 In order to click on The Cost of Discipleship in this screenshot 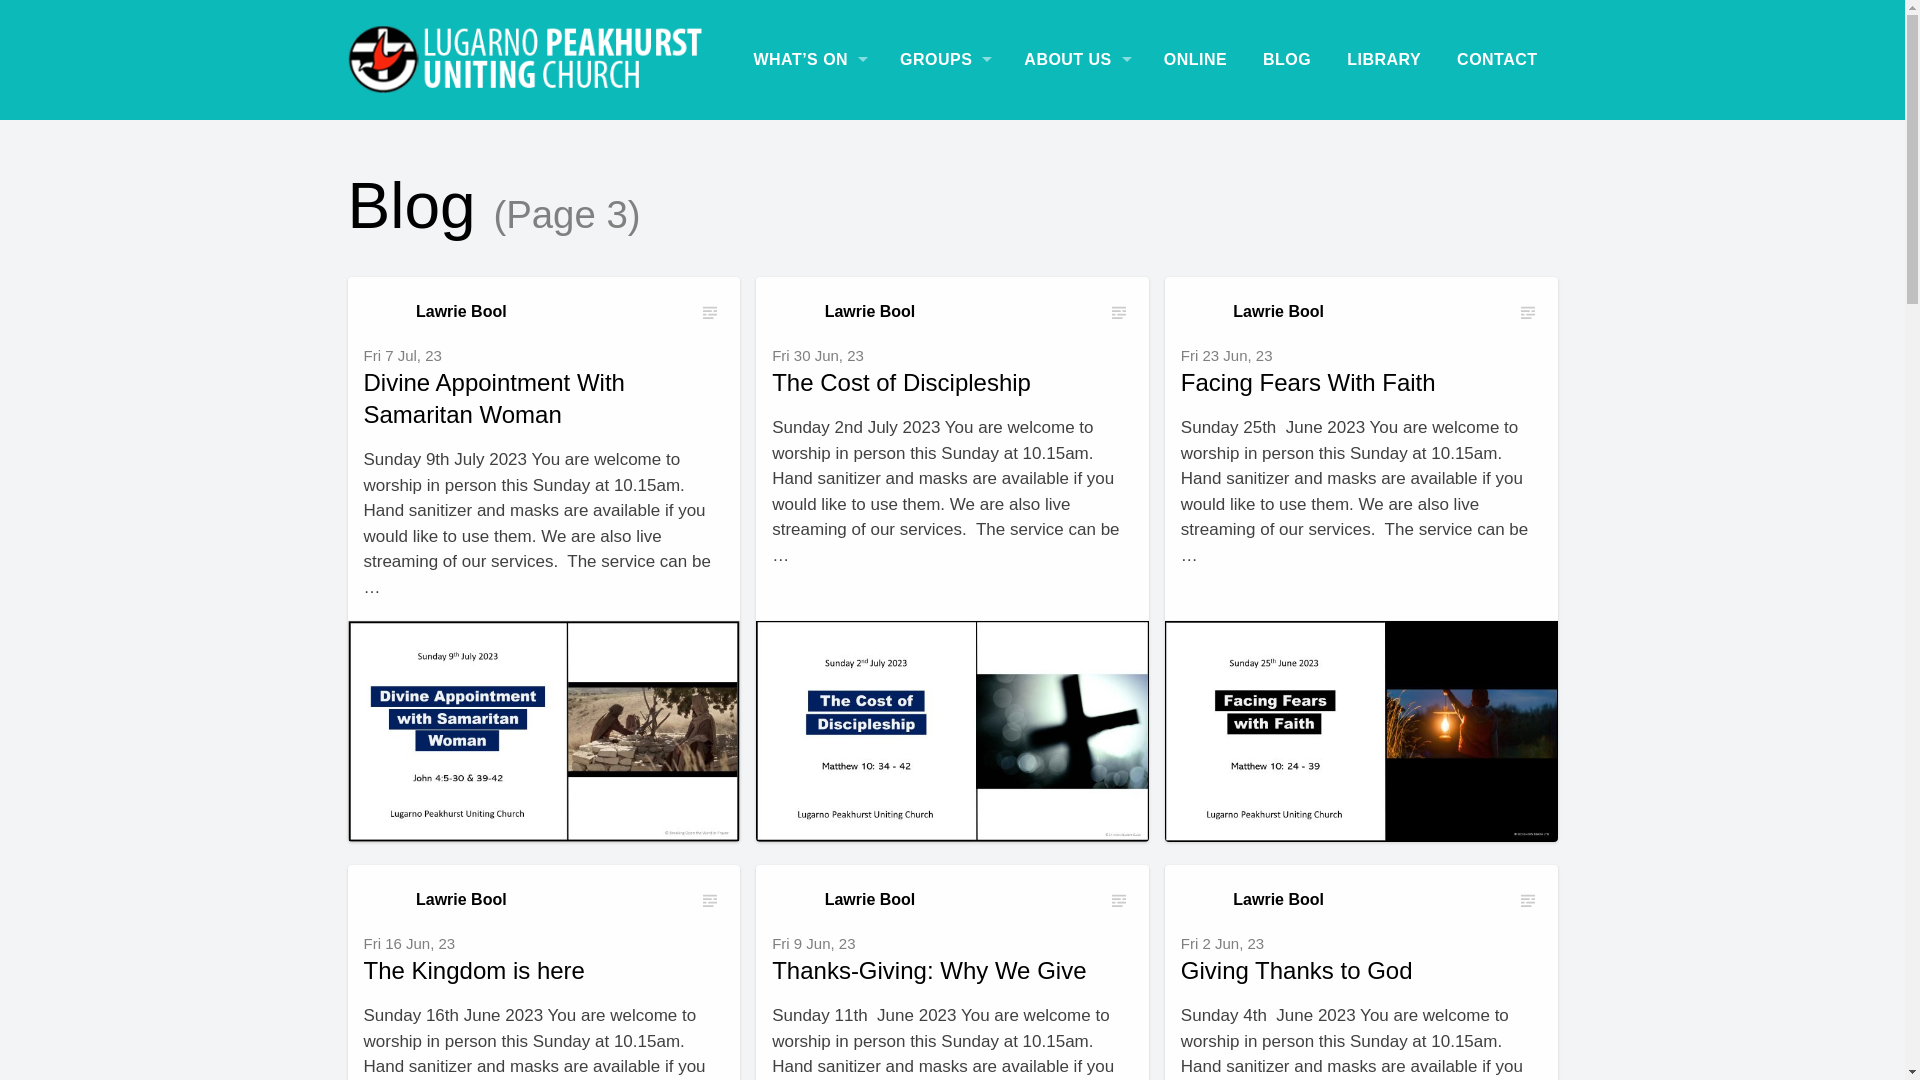, I will do `click(902, 382)`.